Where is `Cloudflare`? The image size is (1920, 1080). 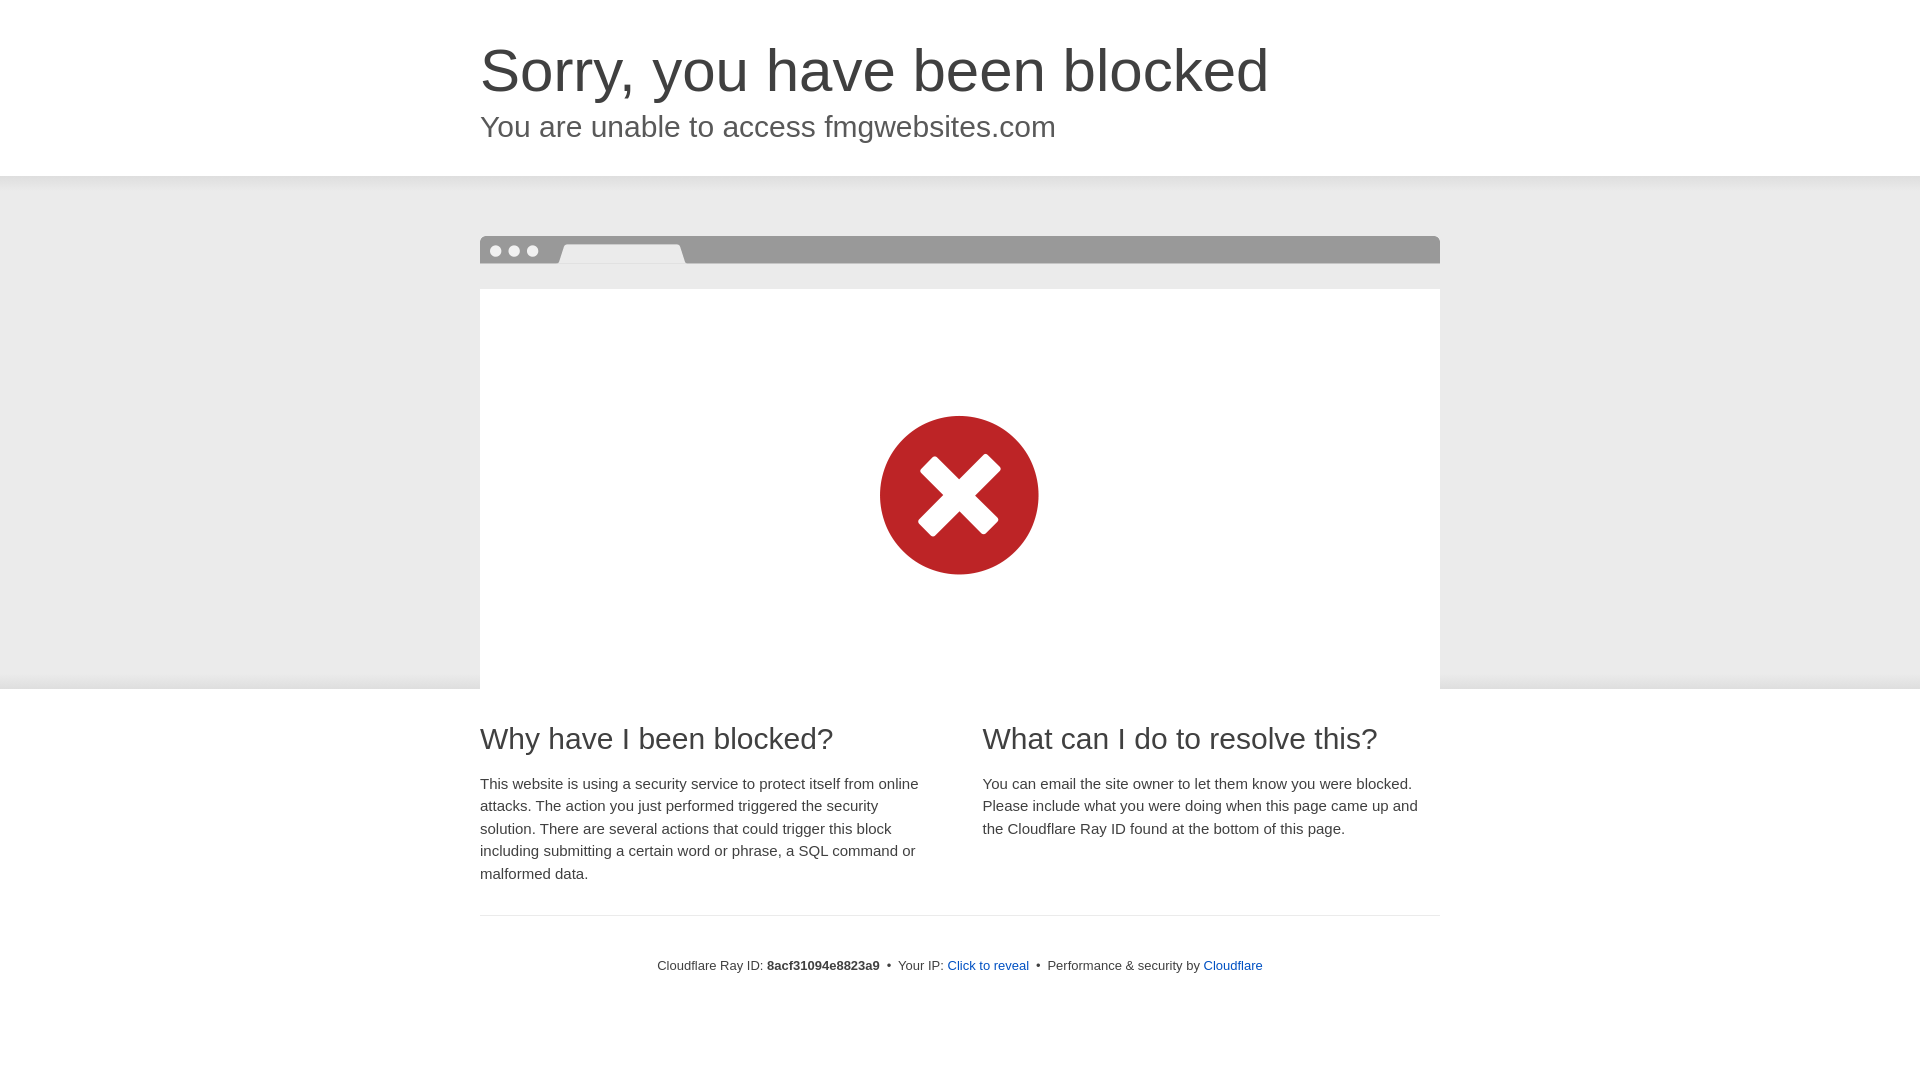 Cloudflare is located at coordinates (1233, 965).